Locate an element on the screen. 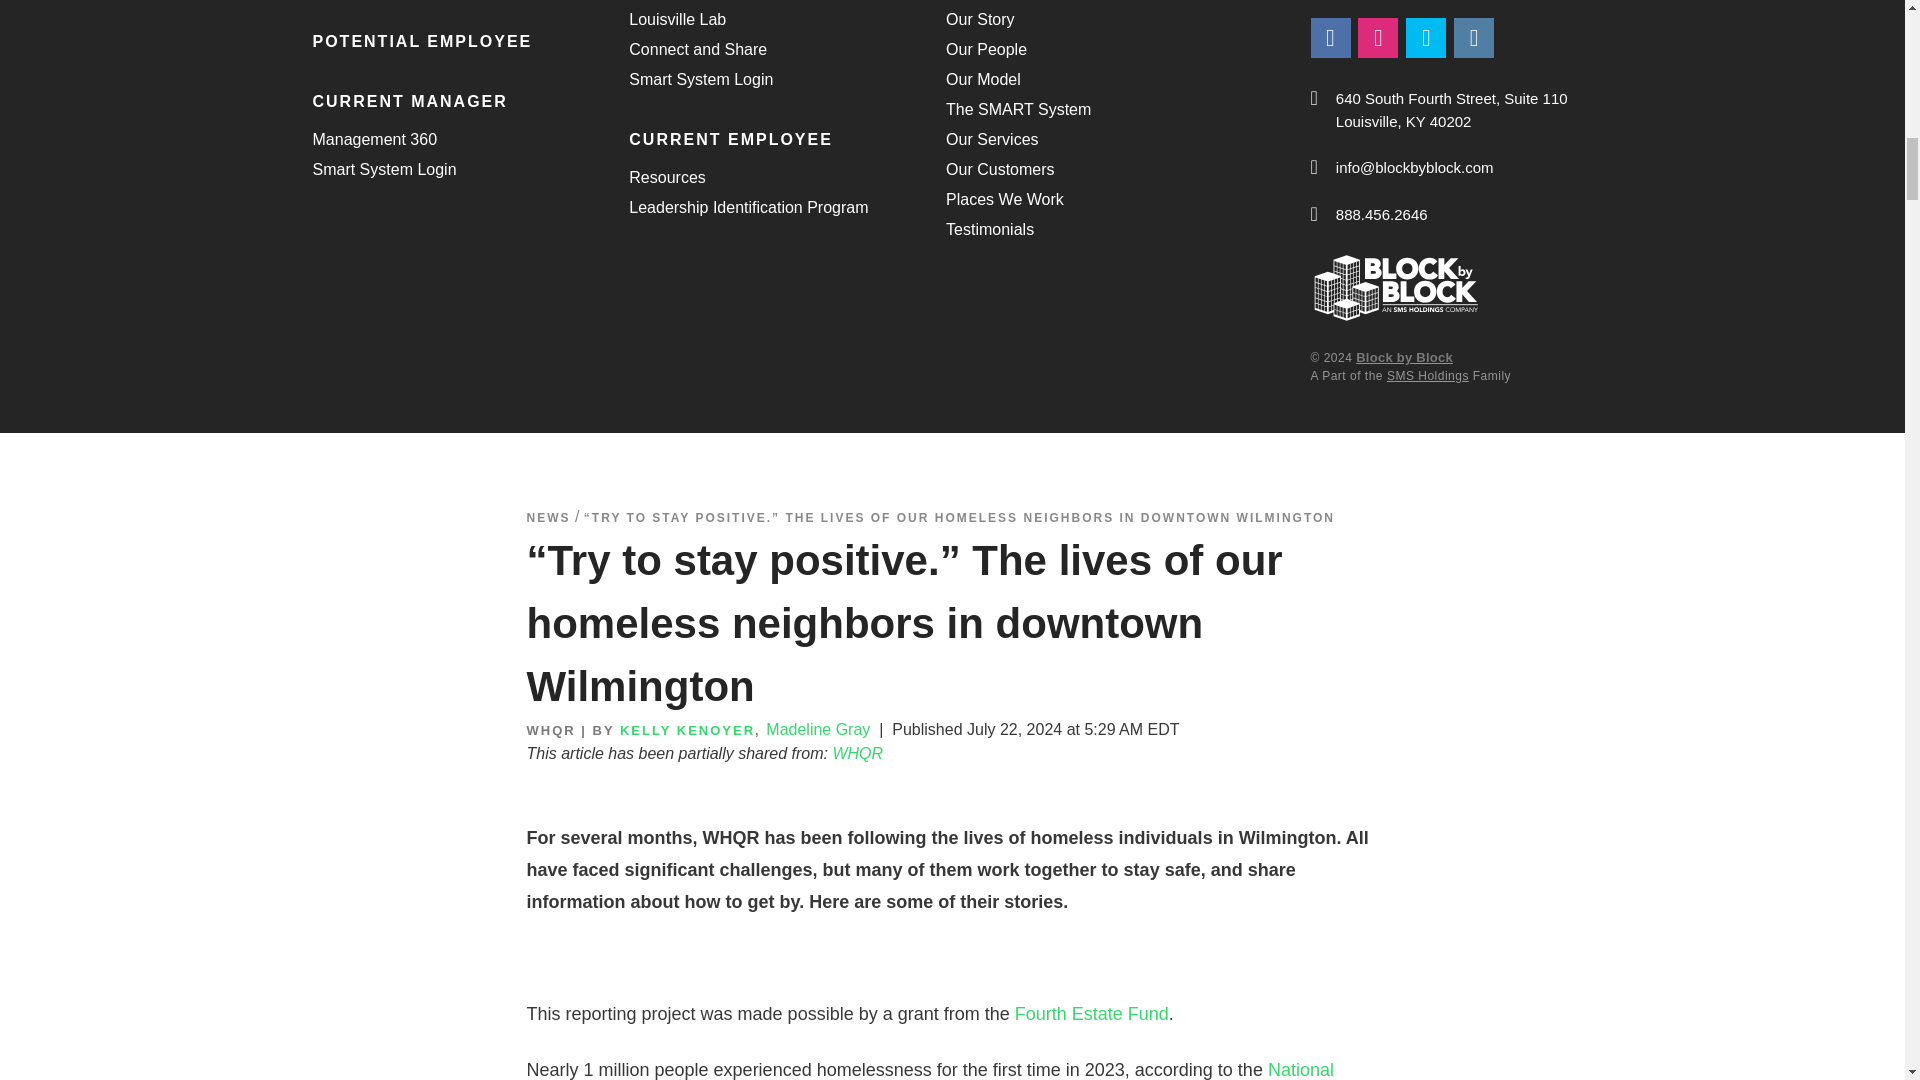 This screenshot has width=1920, height=1080. Louisville Lab is located at coordinates (677, 20).